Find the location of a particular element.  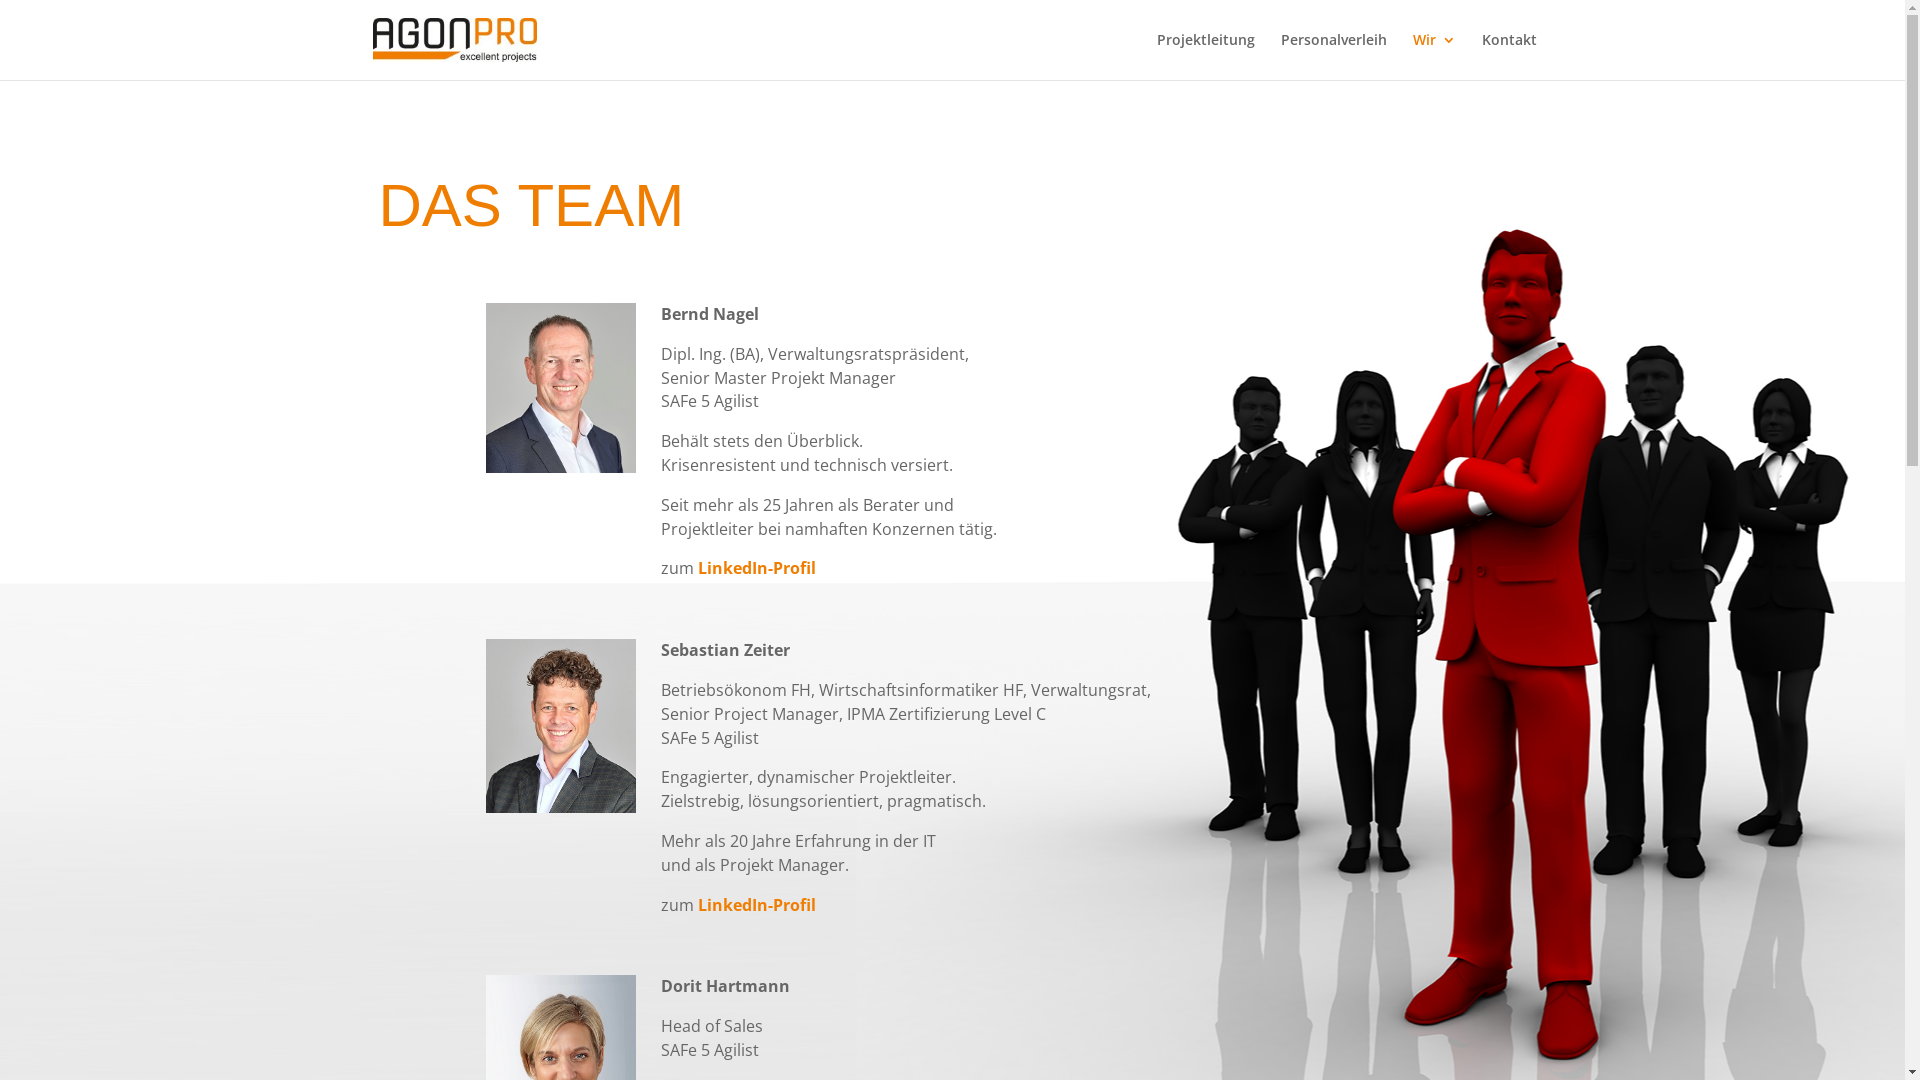

Kontakt is located at coordinates (1510, 56).